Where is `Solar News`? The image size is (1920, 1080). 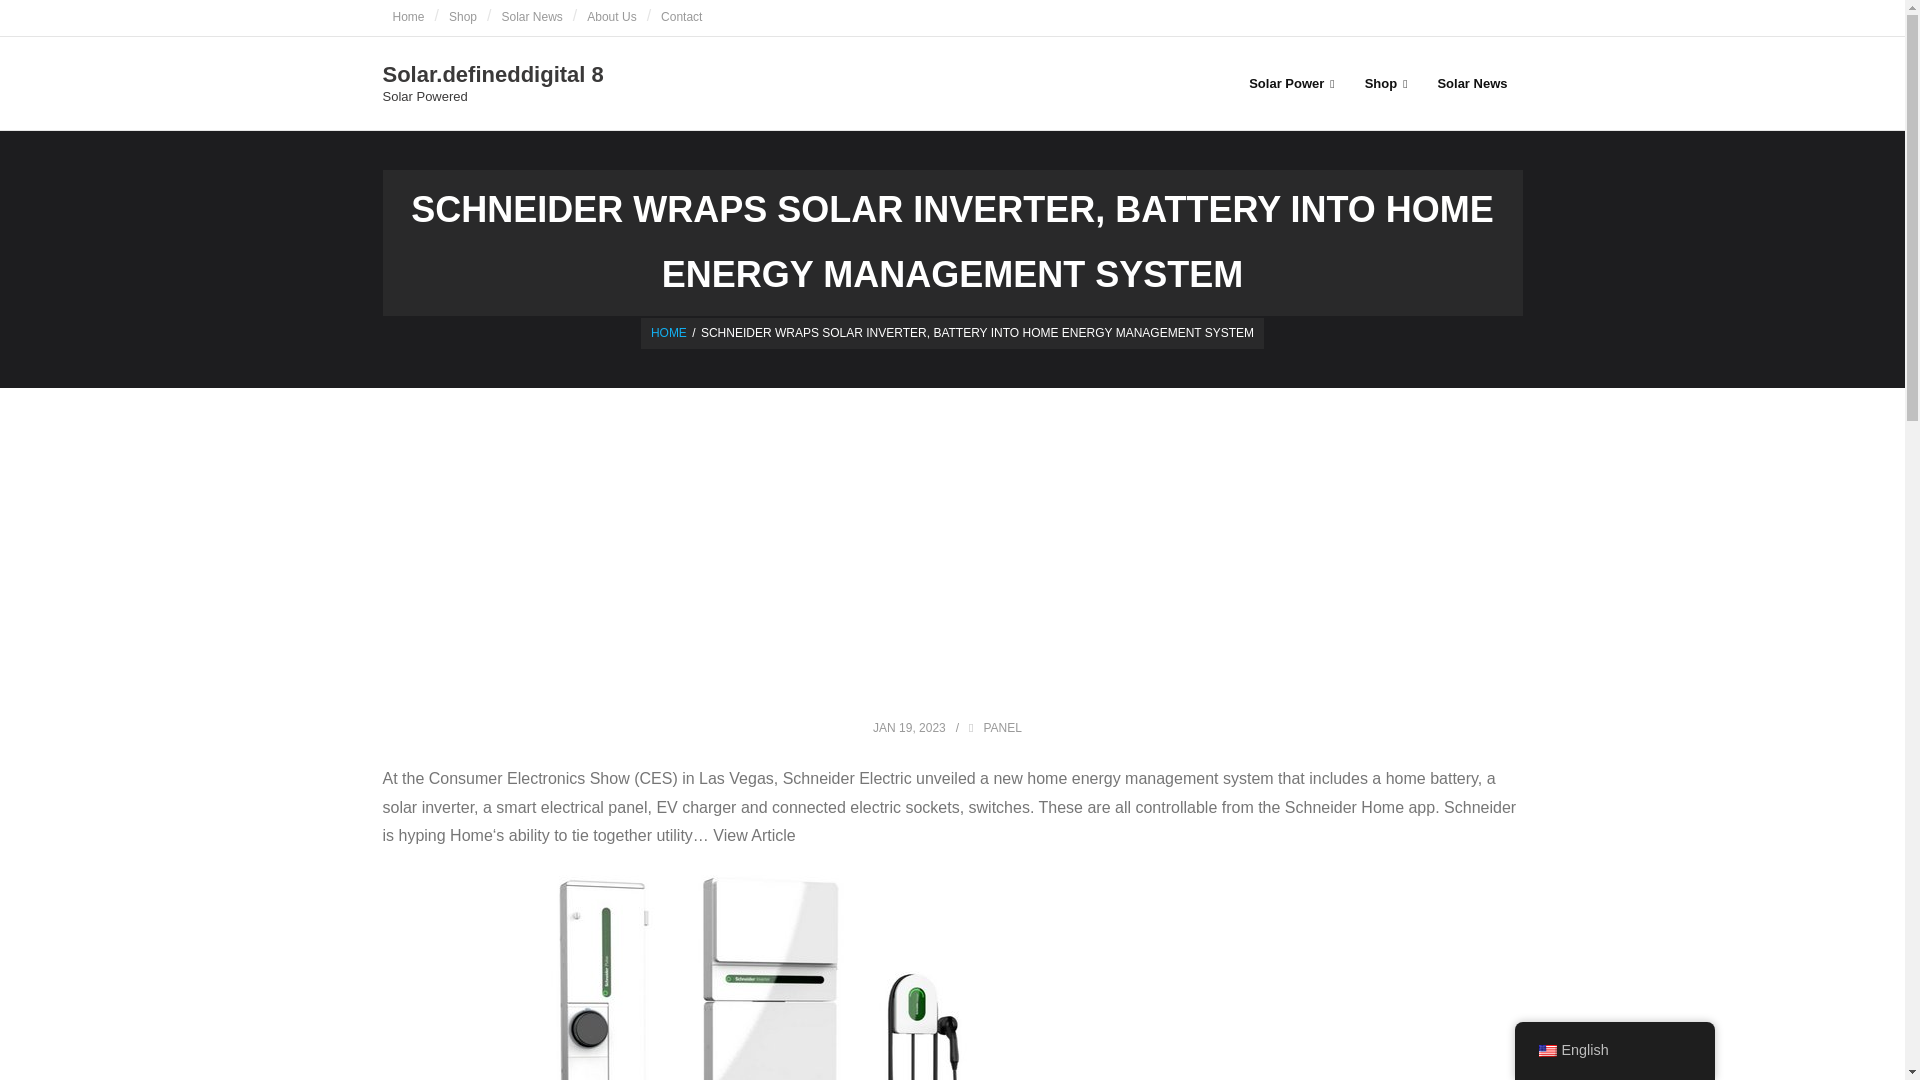 Solar News is located at coordinates (532, 18).